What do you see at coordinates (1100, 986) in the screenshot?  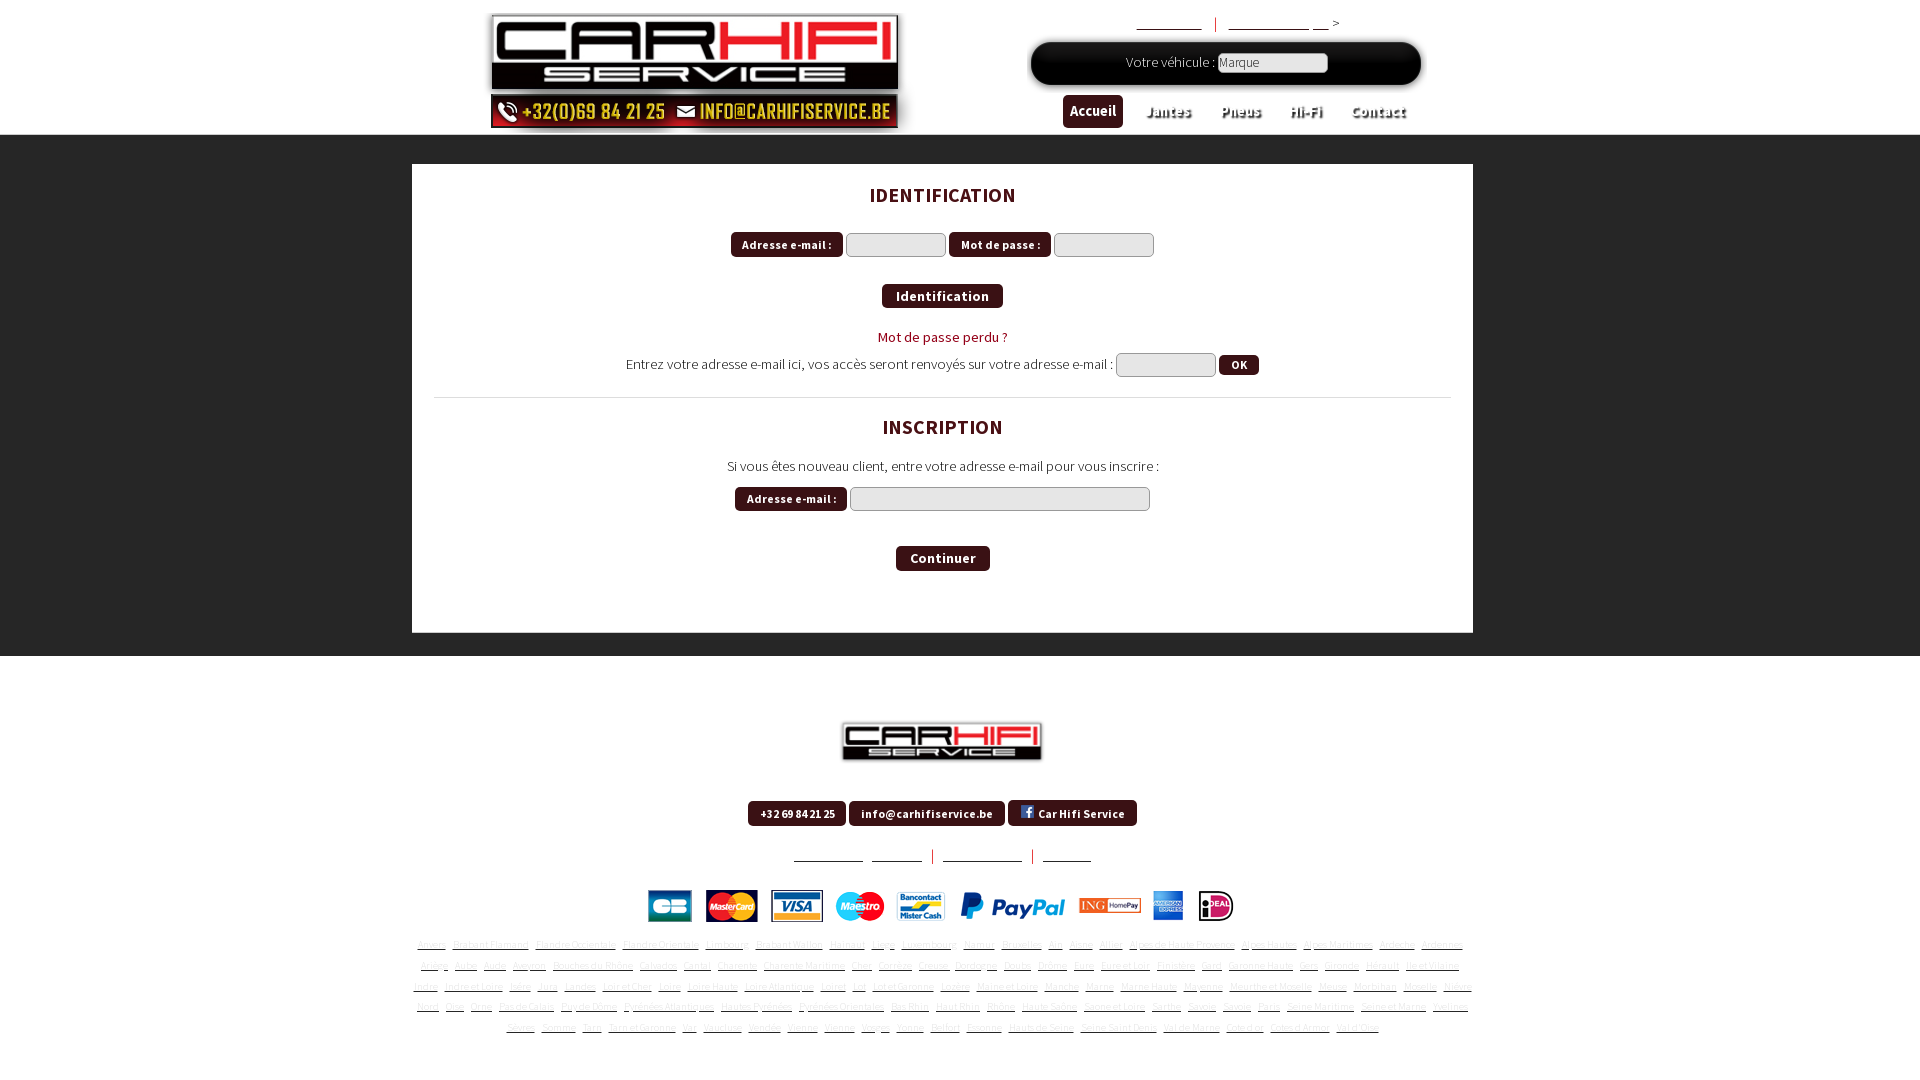 I see `Marne` at bounding box center [1100, 986].